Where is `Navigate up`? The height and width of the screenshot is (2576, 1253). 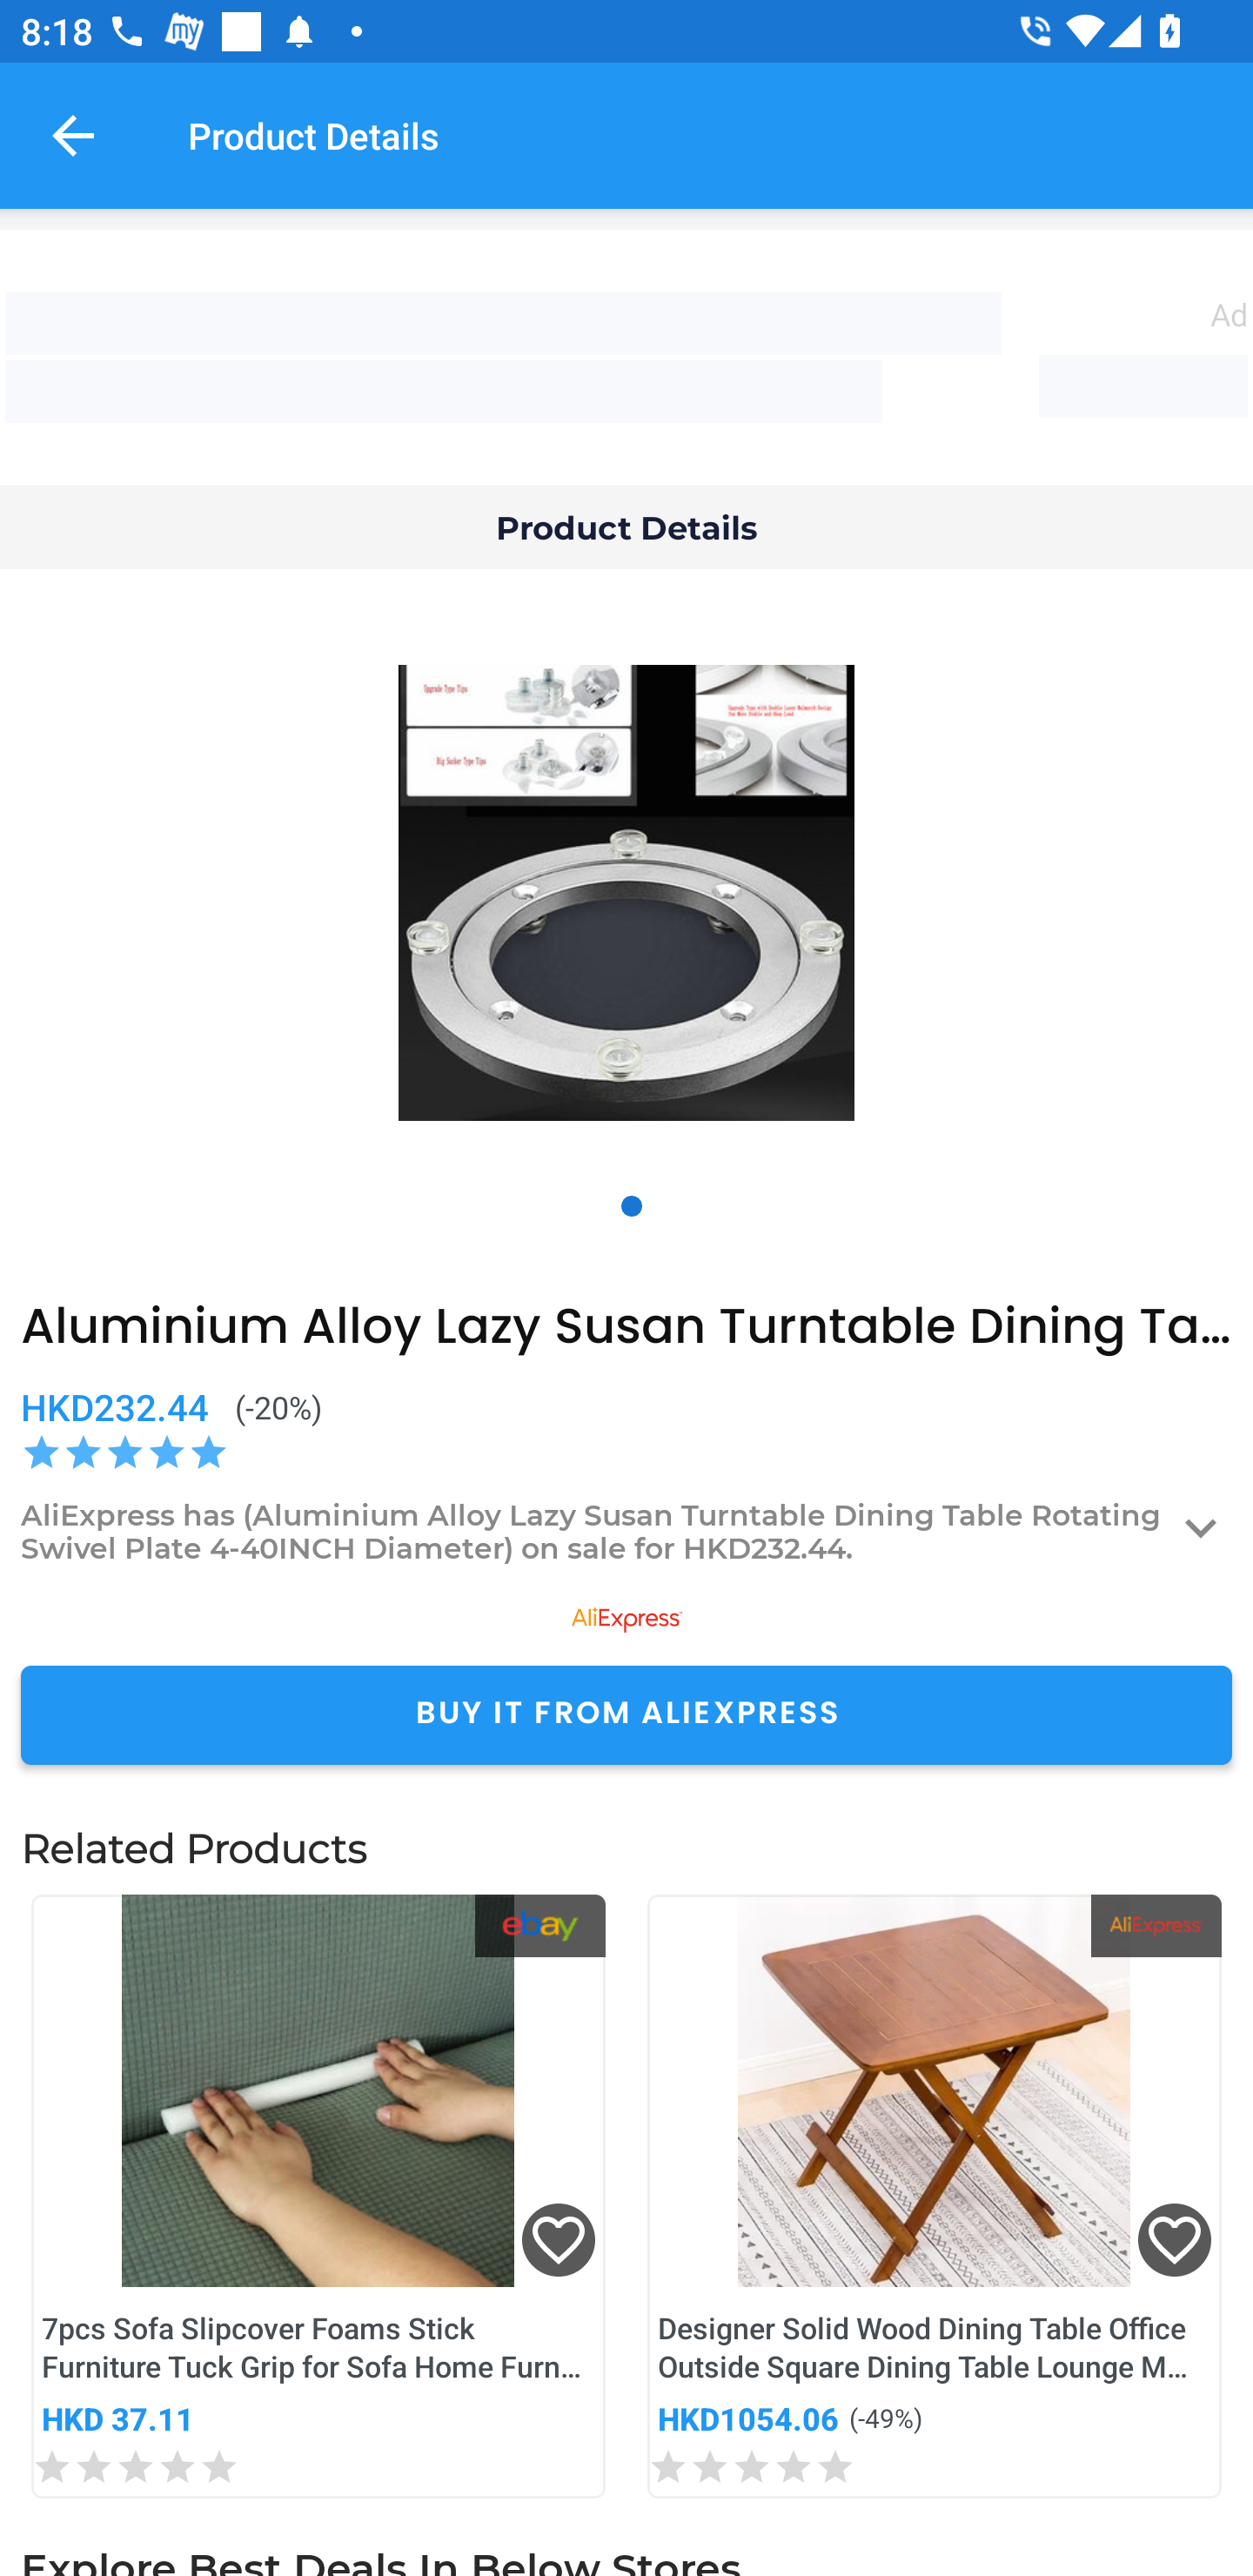 Navigate up is located at coordinates (73, 135).